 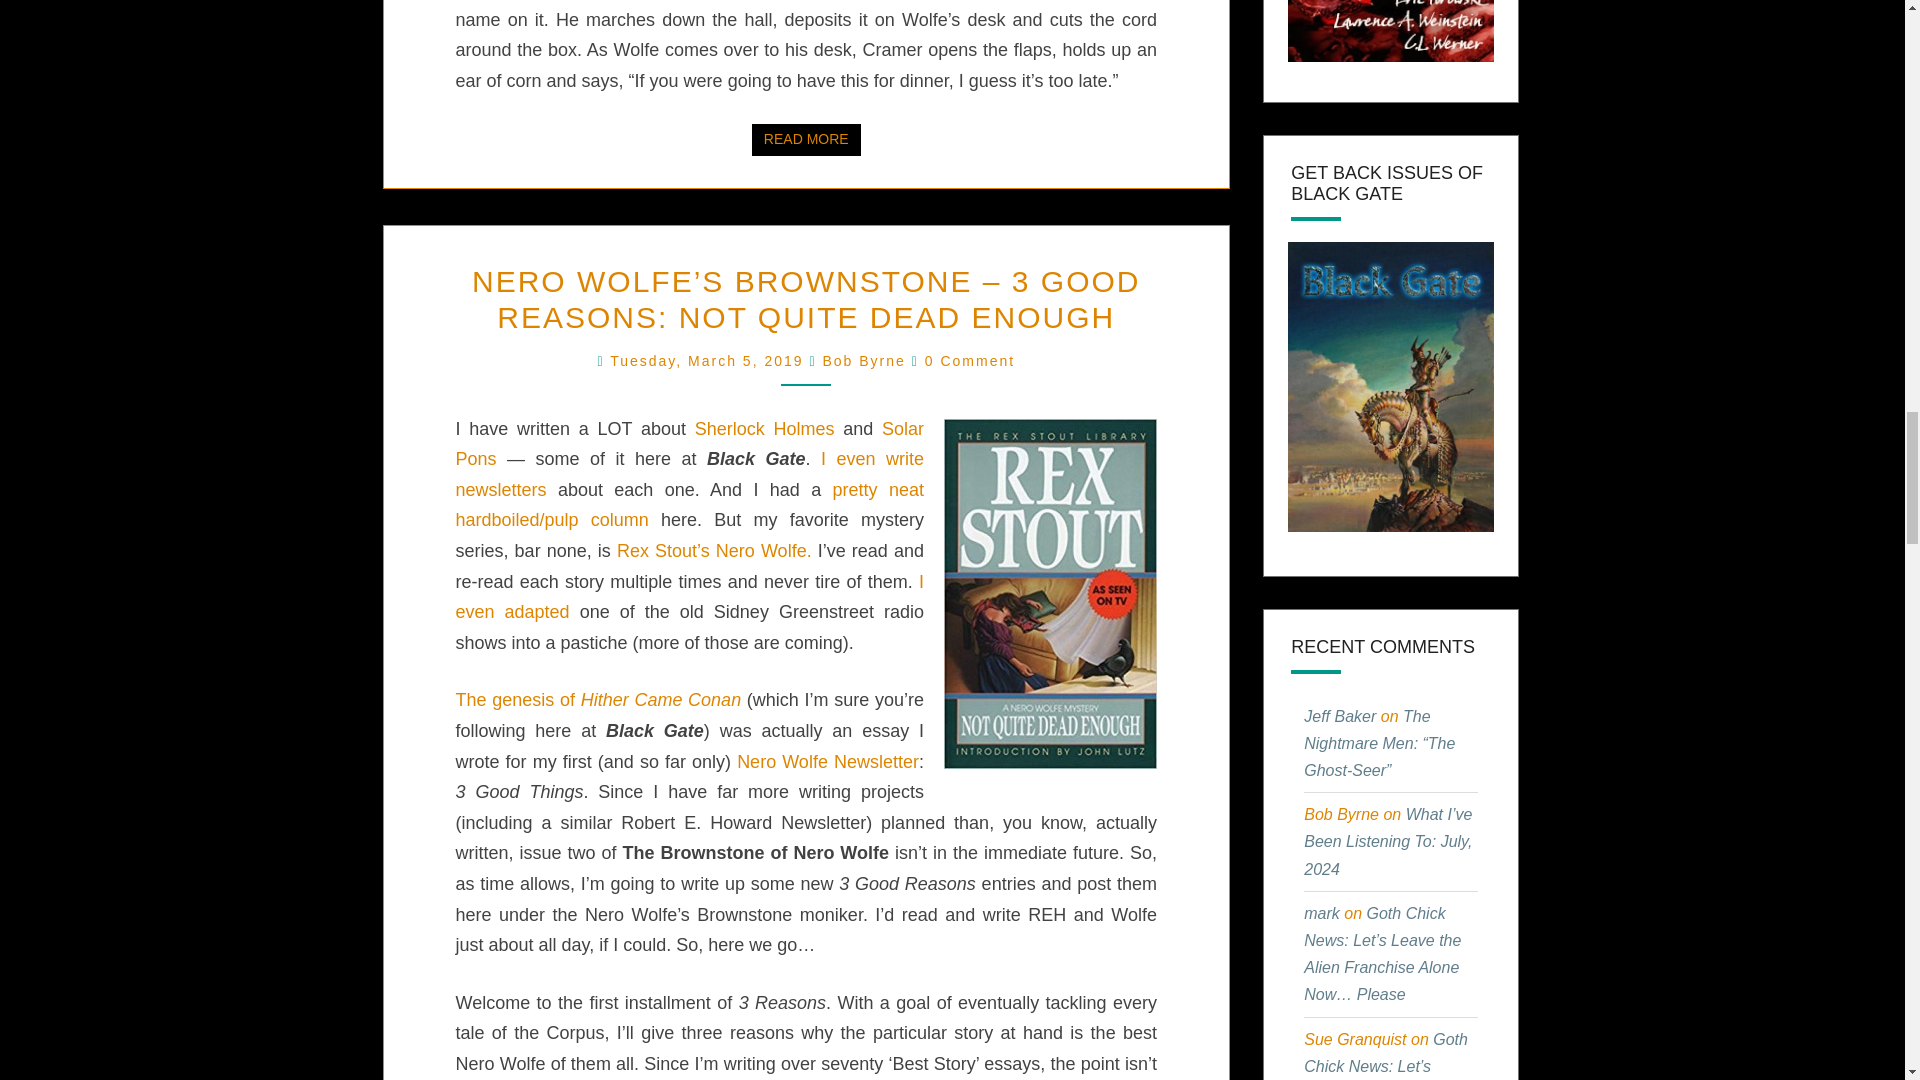 I want to click on Solar Pons, so click(x=690, y=444).